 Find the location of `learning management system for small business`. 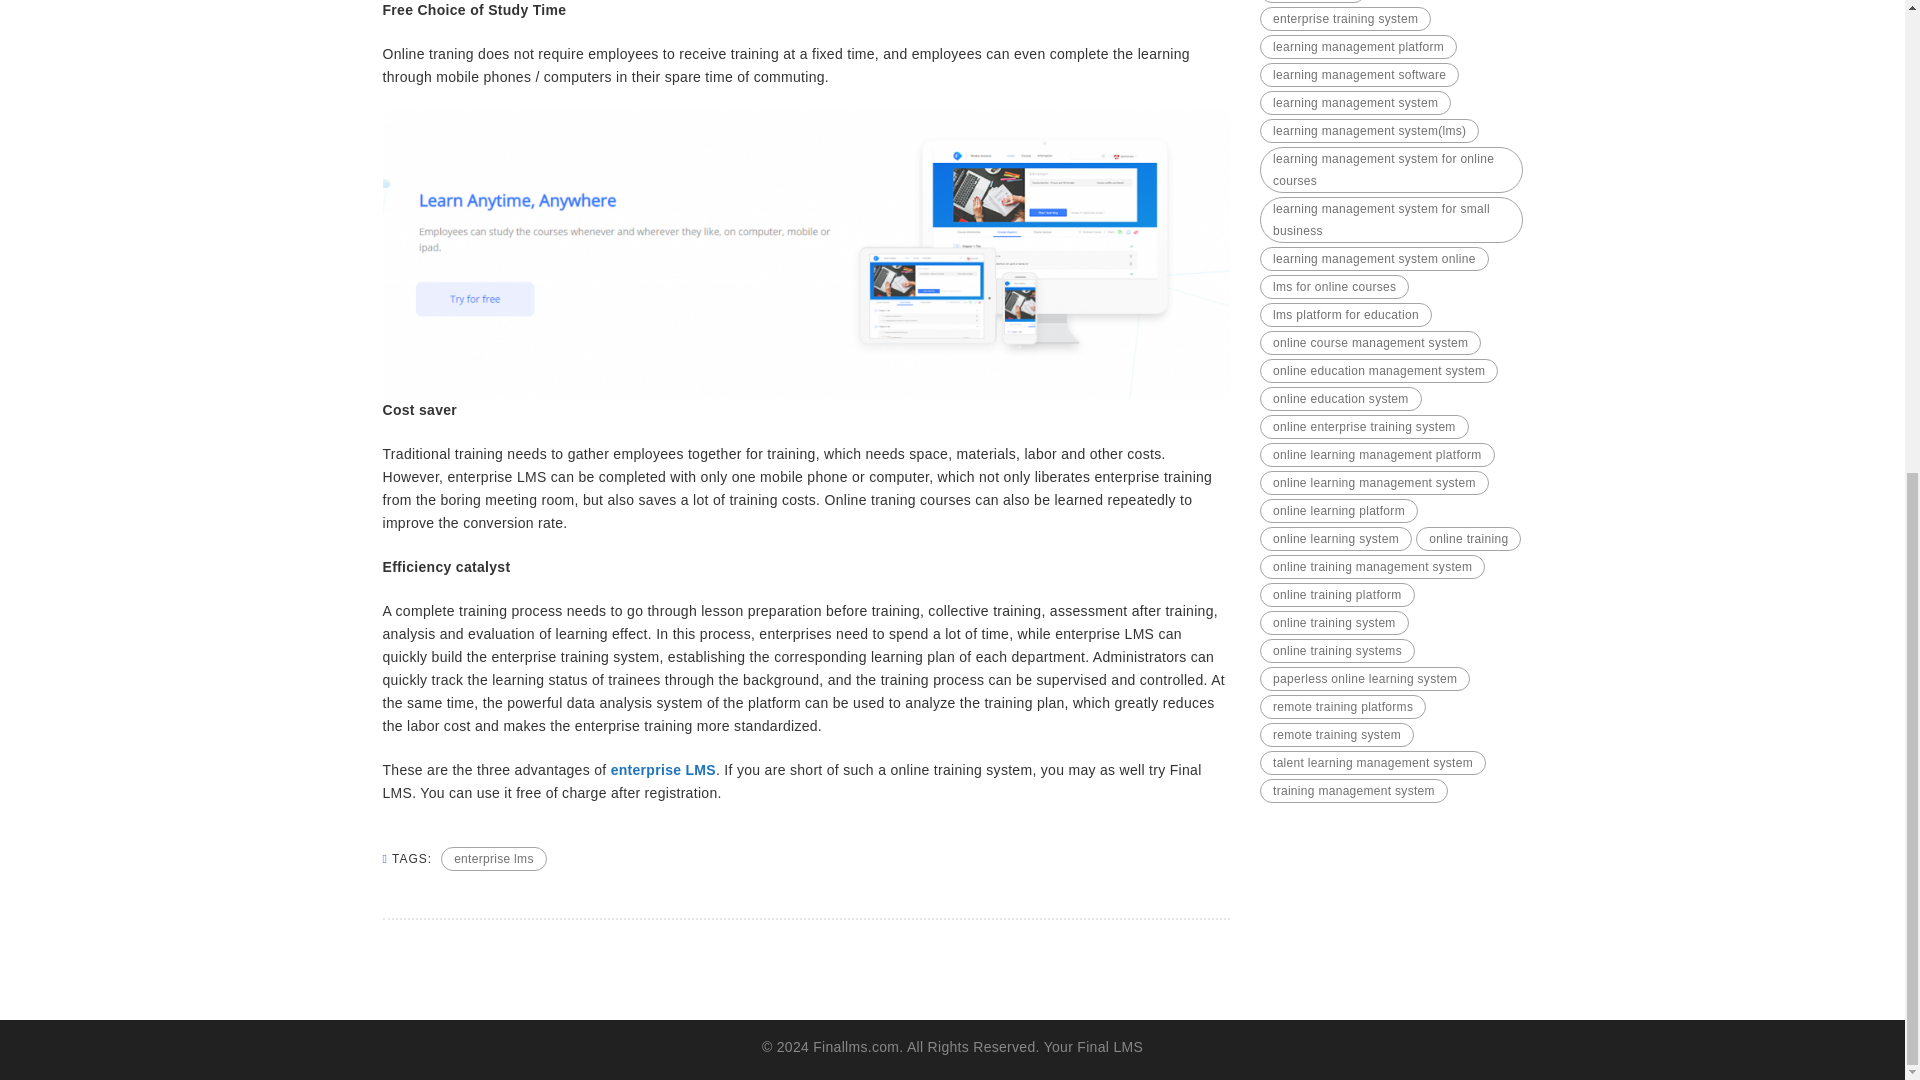

learning management system for small business is located at coordinates (1390, 220).